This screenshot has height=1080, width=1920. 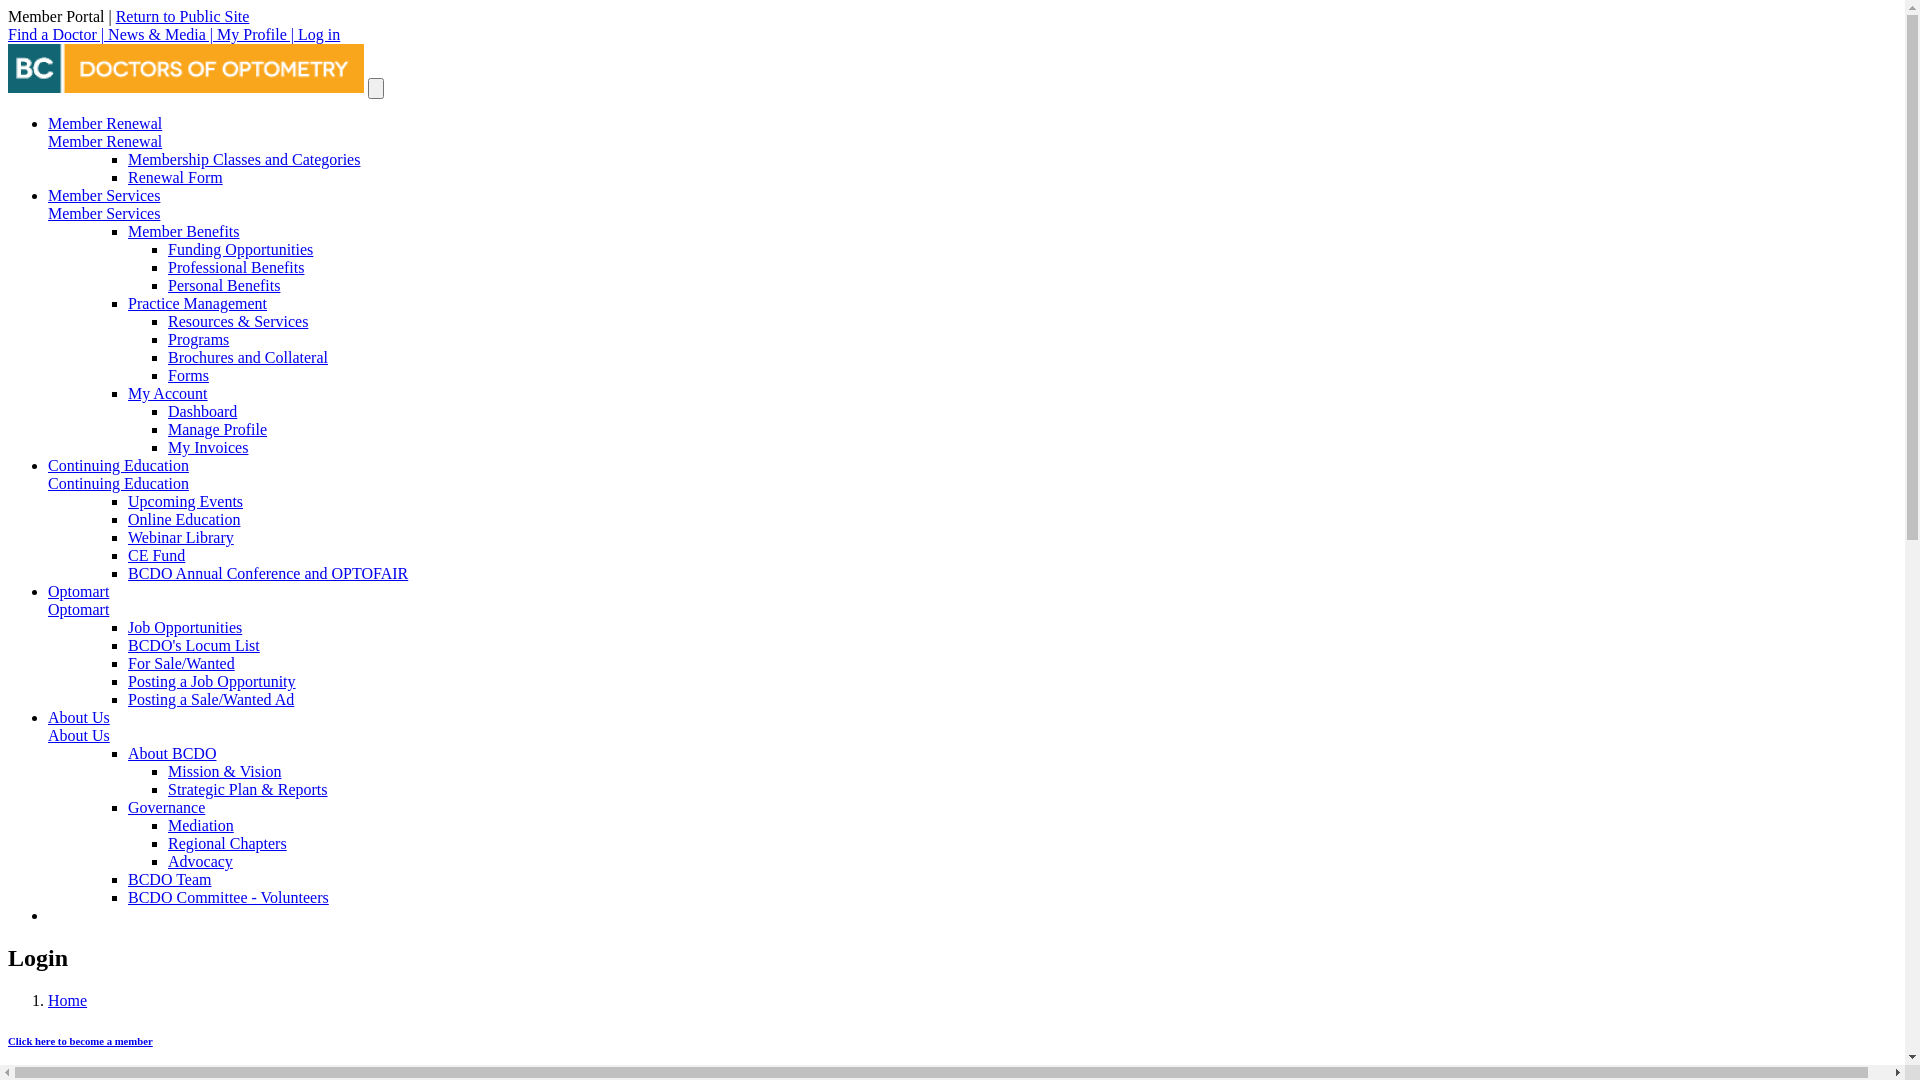 I want to click on Member Benefits, so click(x=184, y=232).